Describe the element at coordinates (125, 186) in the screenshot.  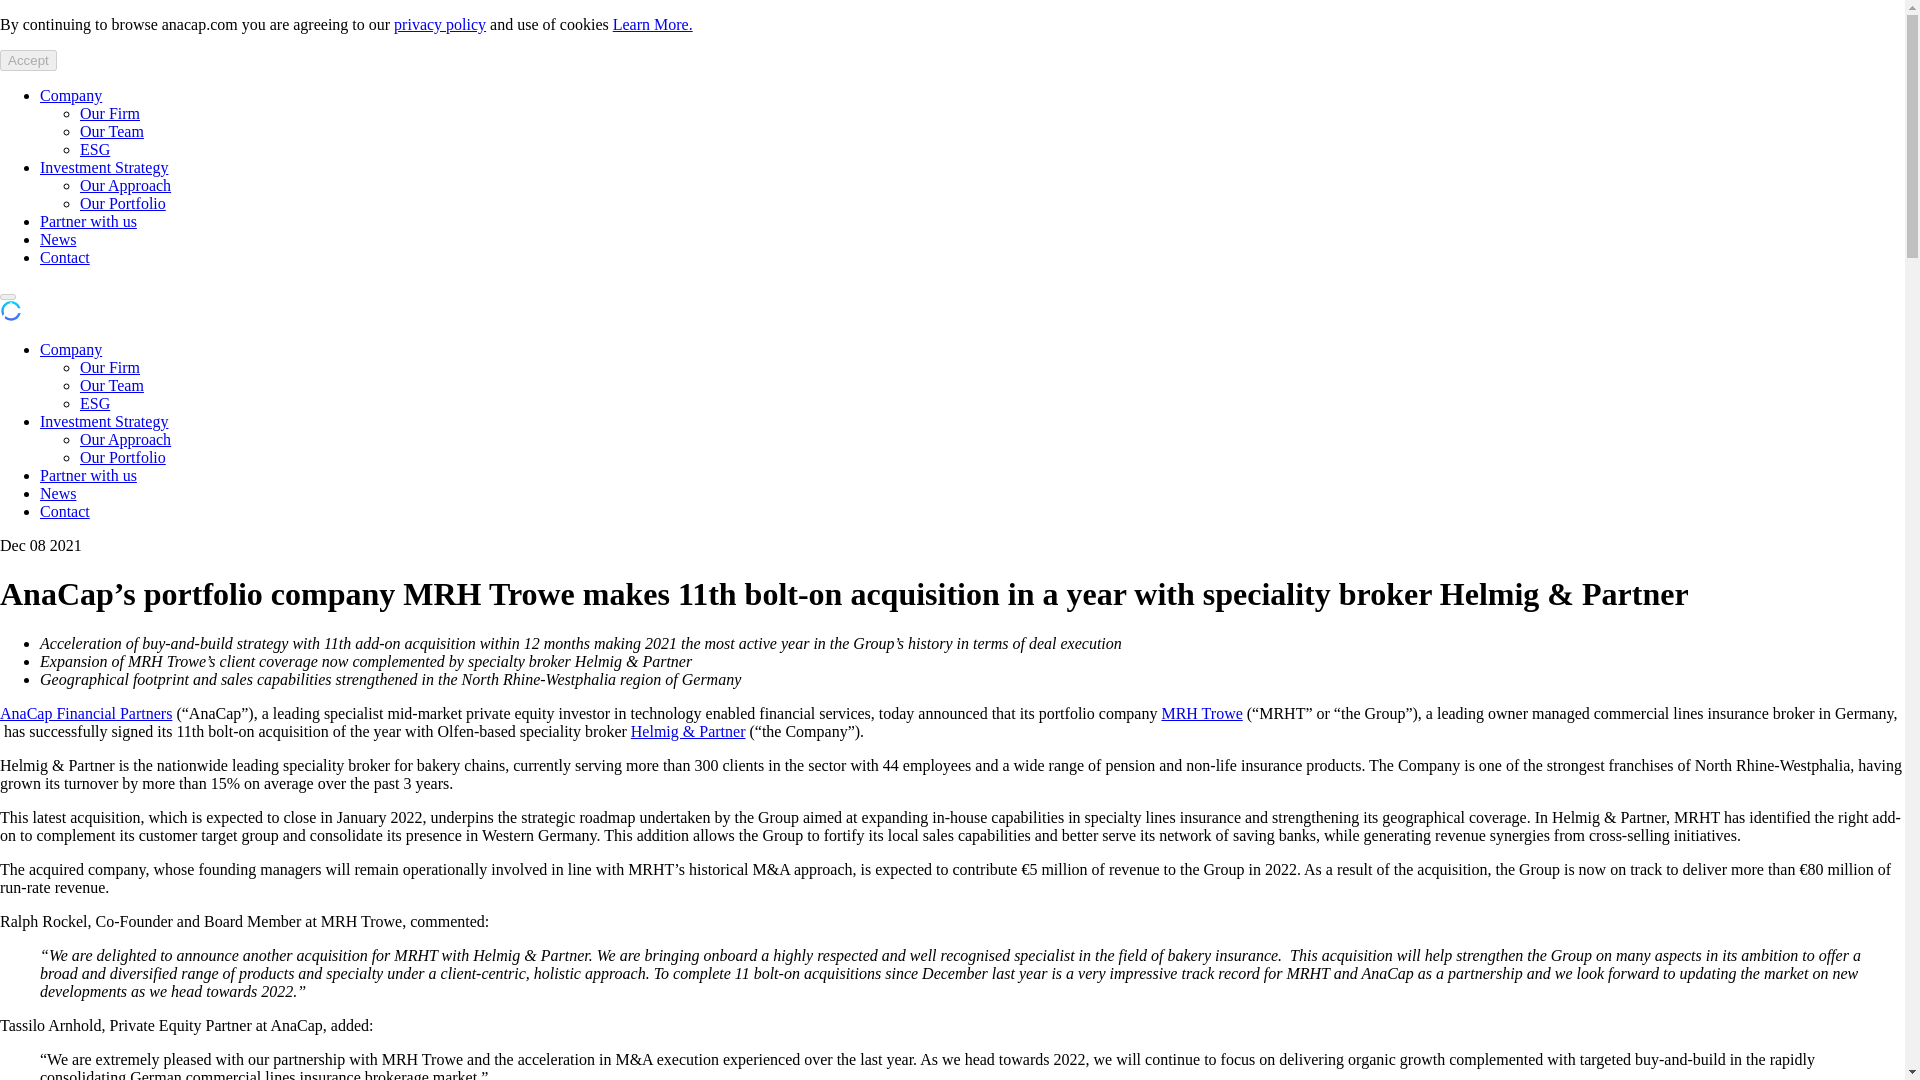
I see `Our Approach` at that location.